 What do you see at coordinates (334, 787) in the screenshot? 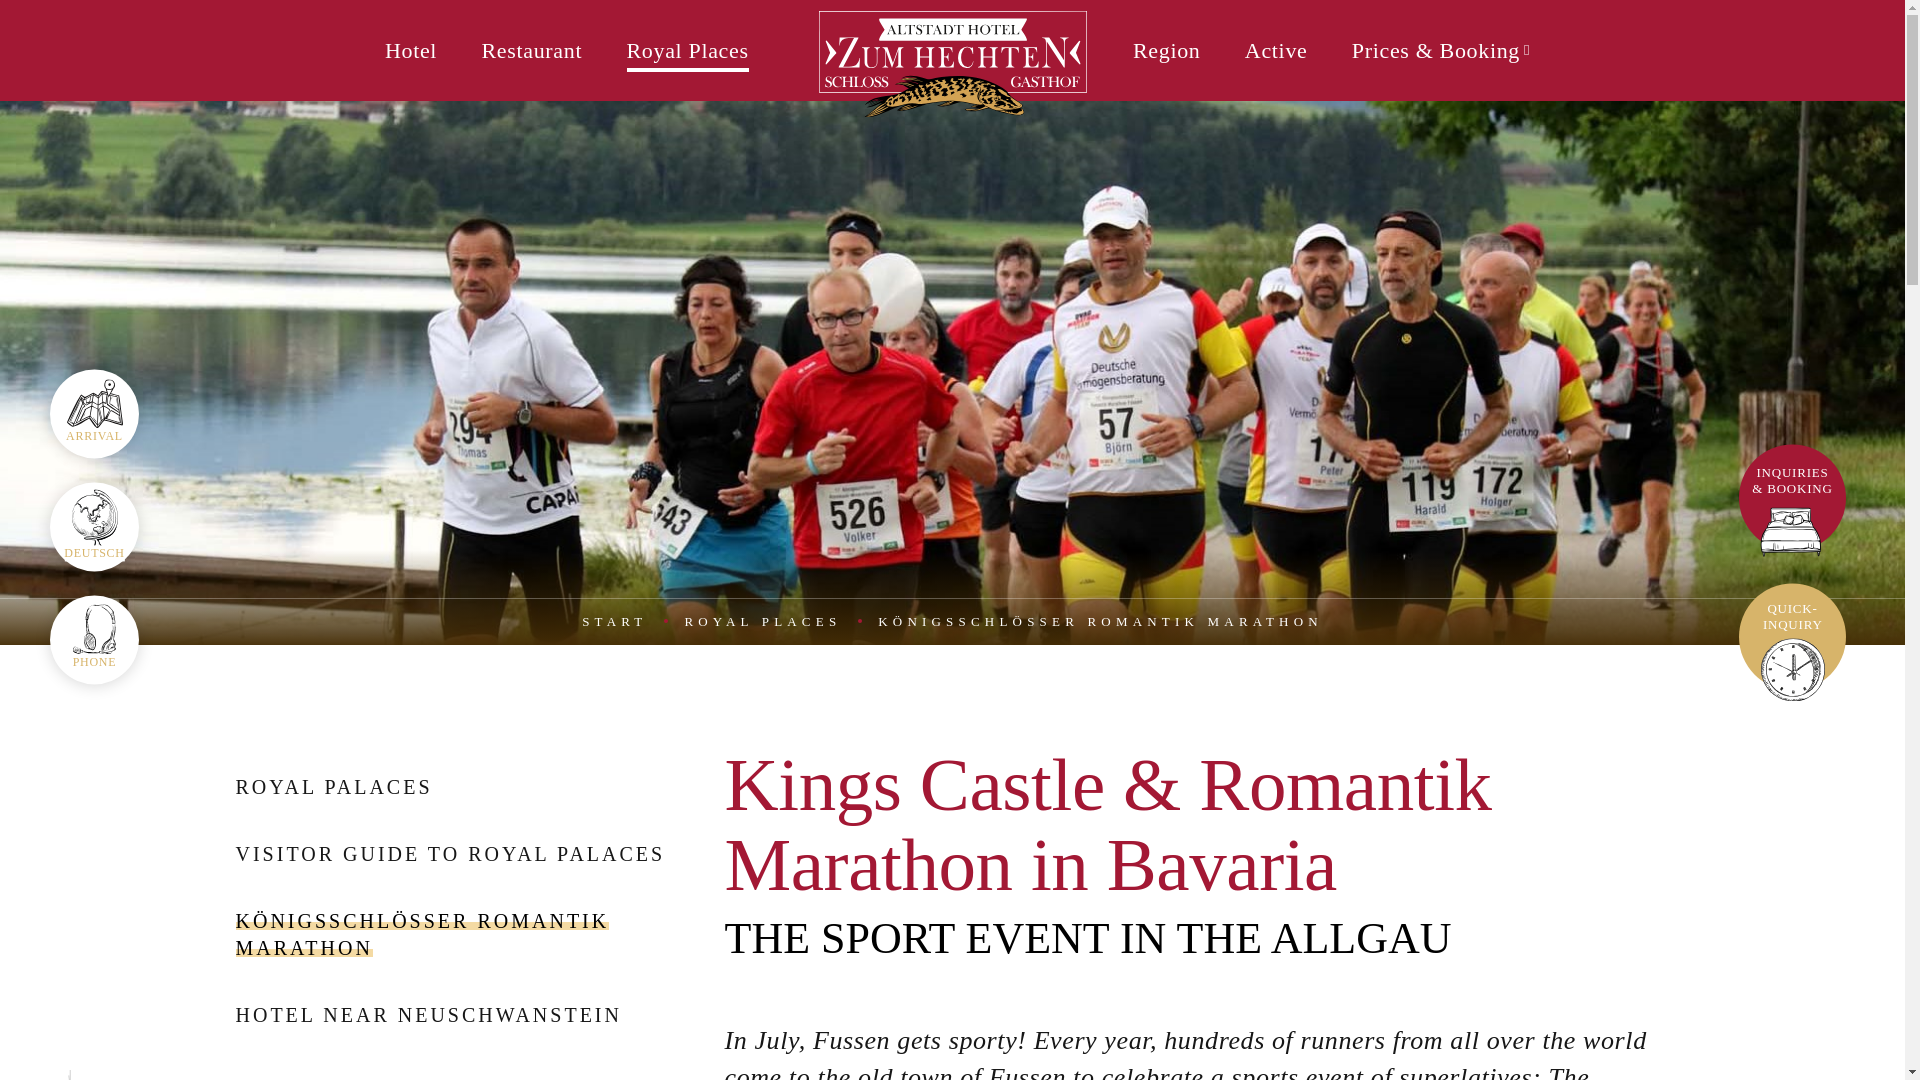
I see `ROYAL PALACES` at bounding box center [334, 787].